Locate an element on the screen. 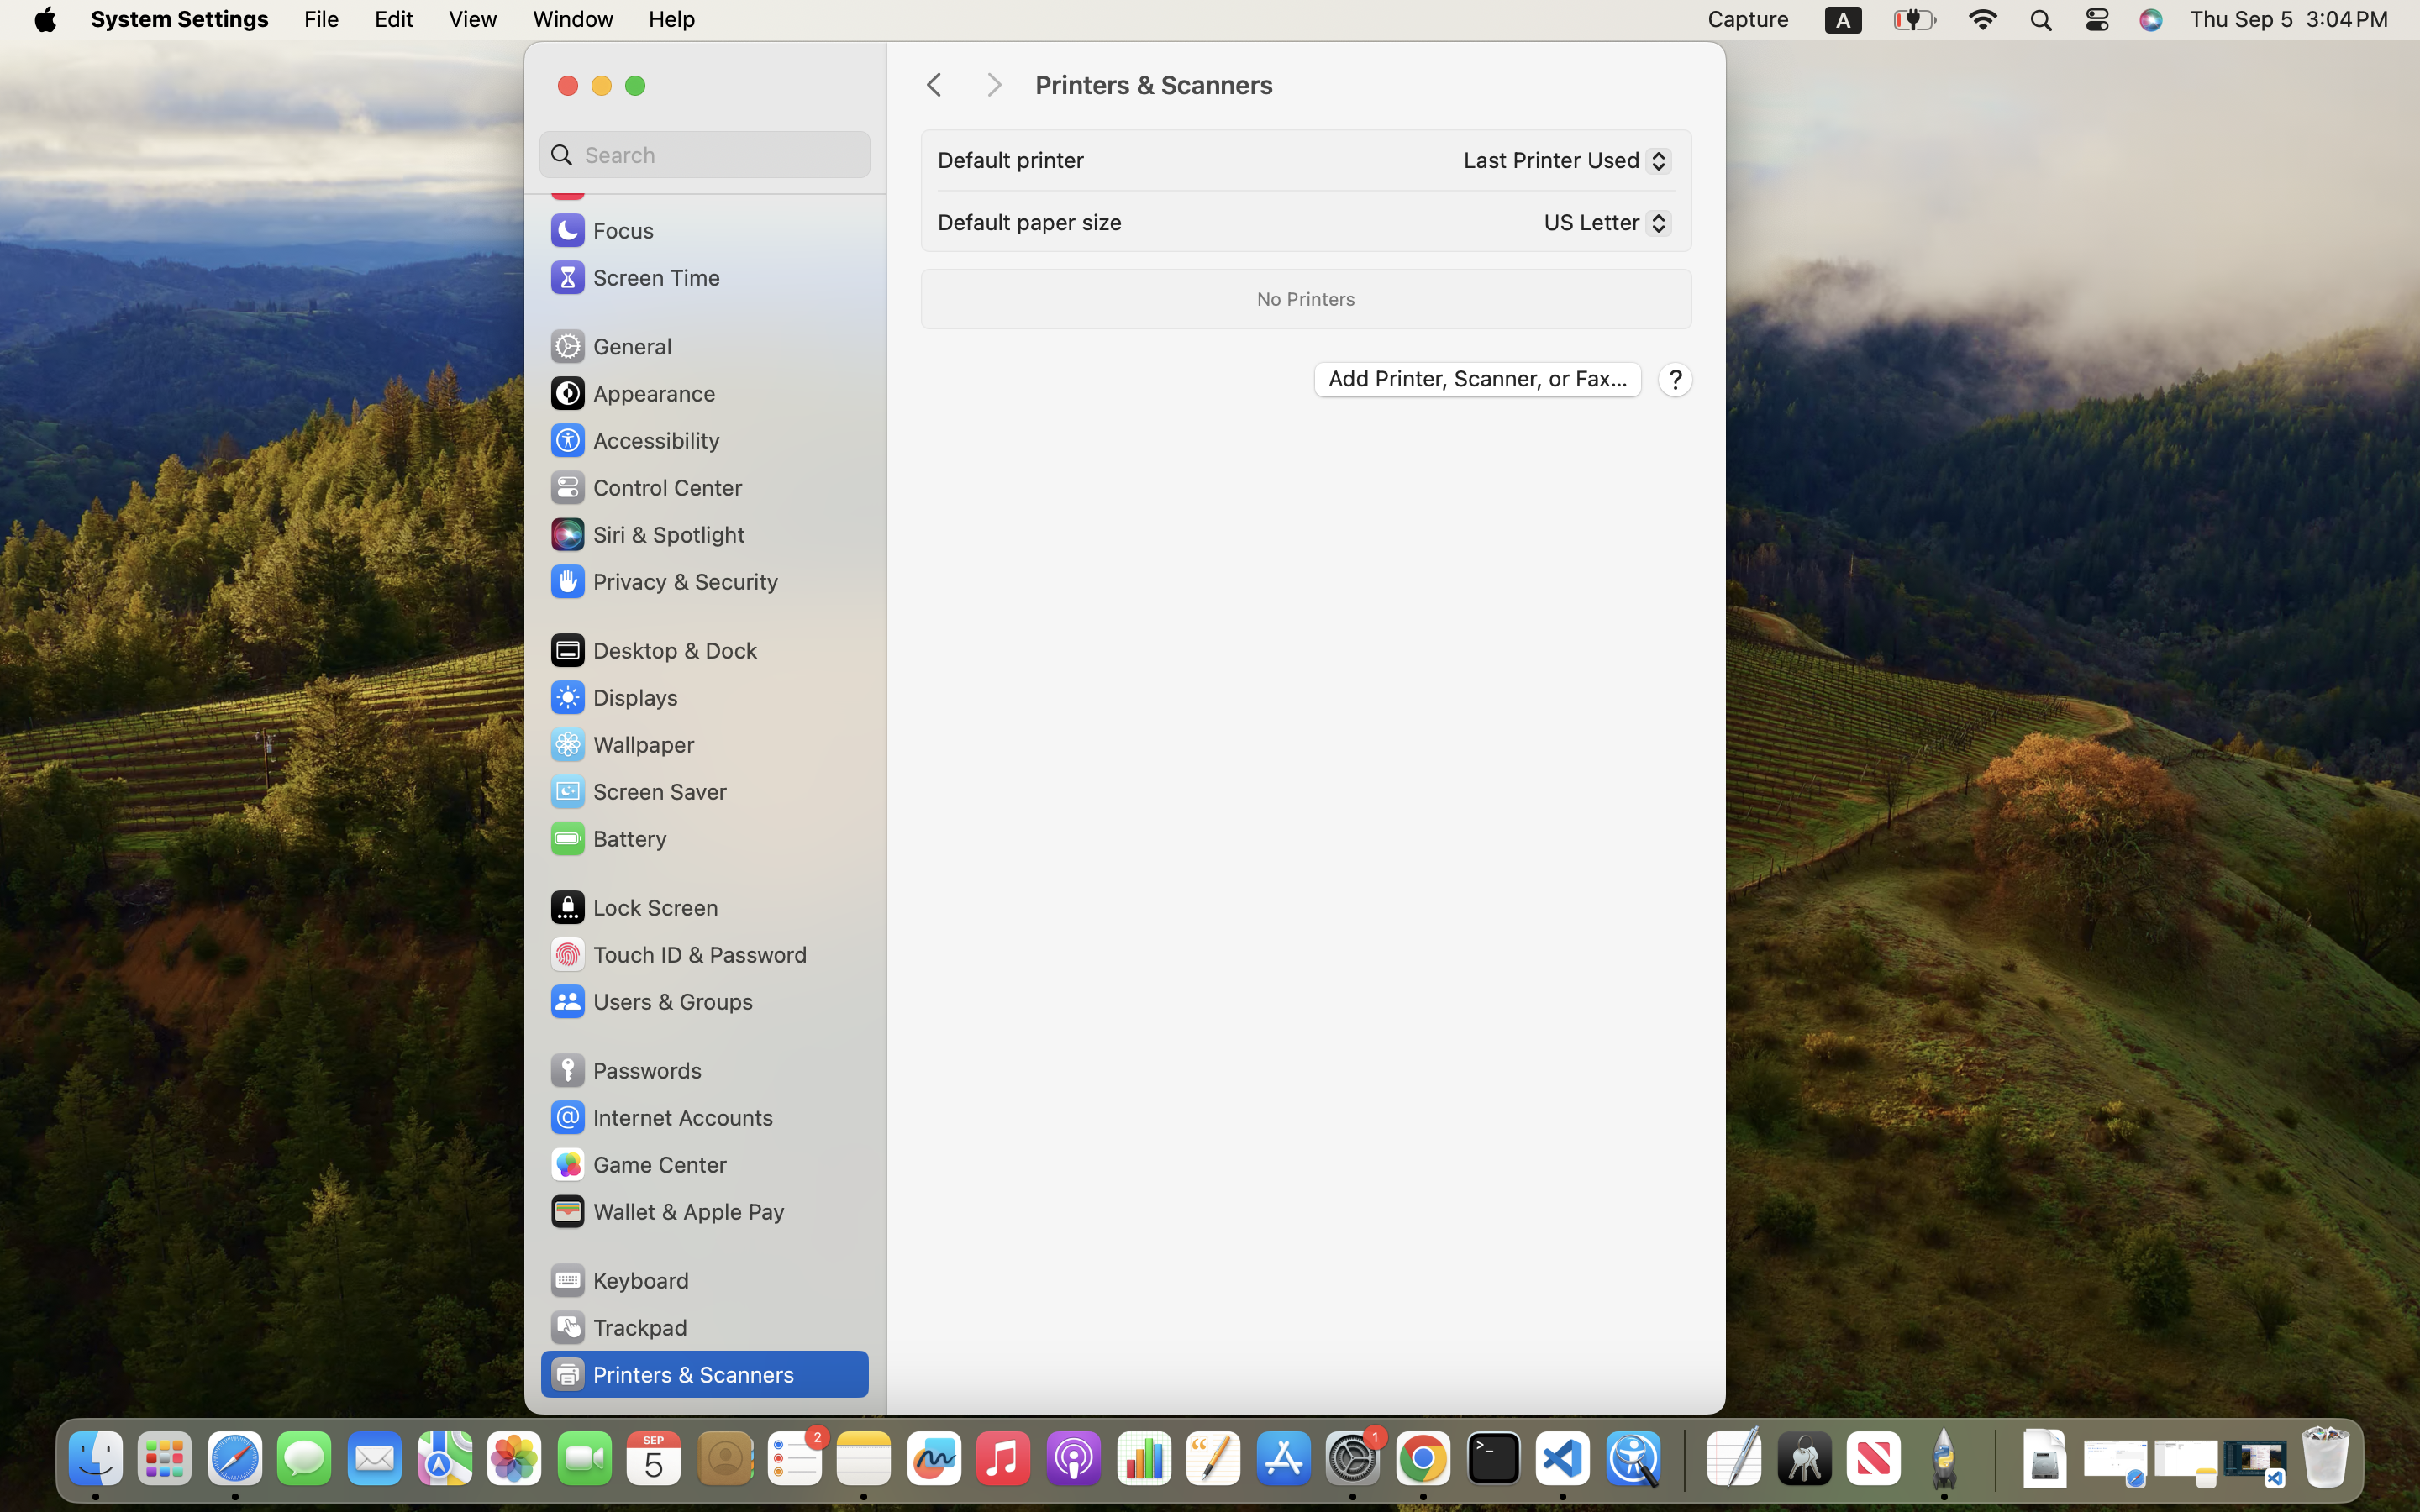 Image resolution: width=2420 pixels, height=1512 pixels. Screen Time is located at coordinates (634, 277).